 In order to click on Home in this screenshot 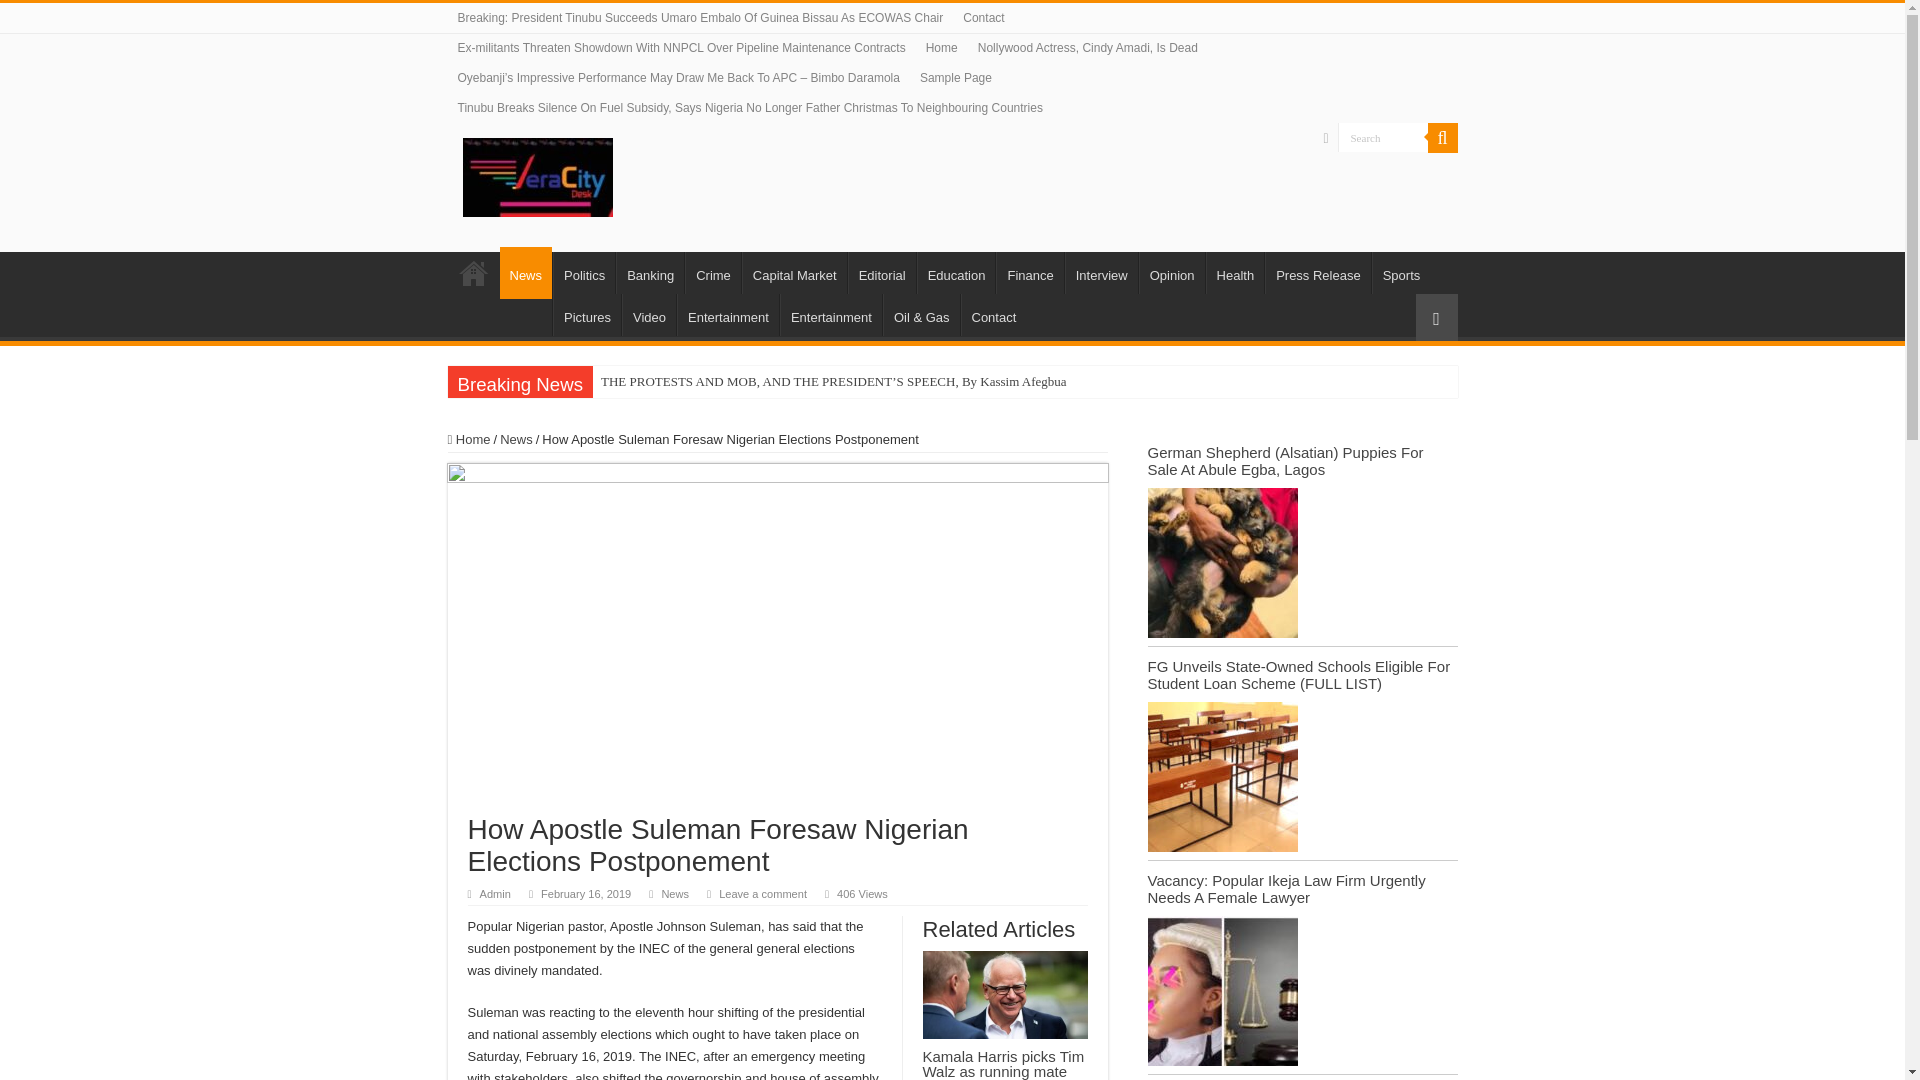, I will do `click(473, 272)`.